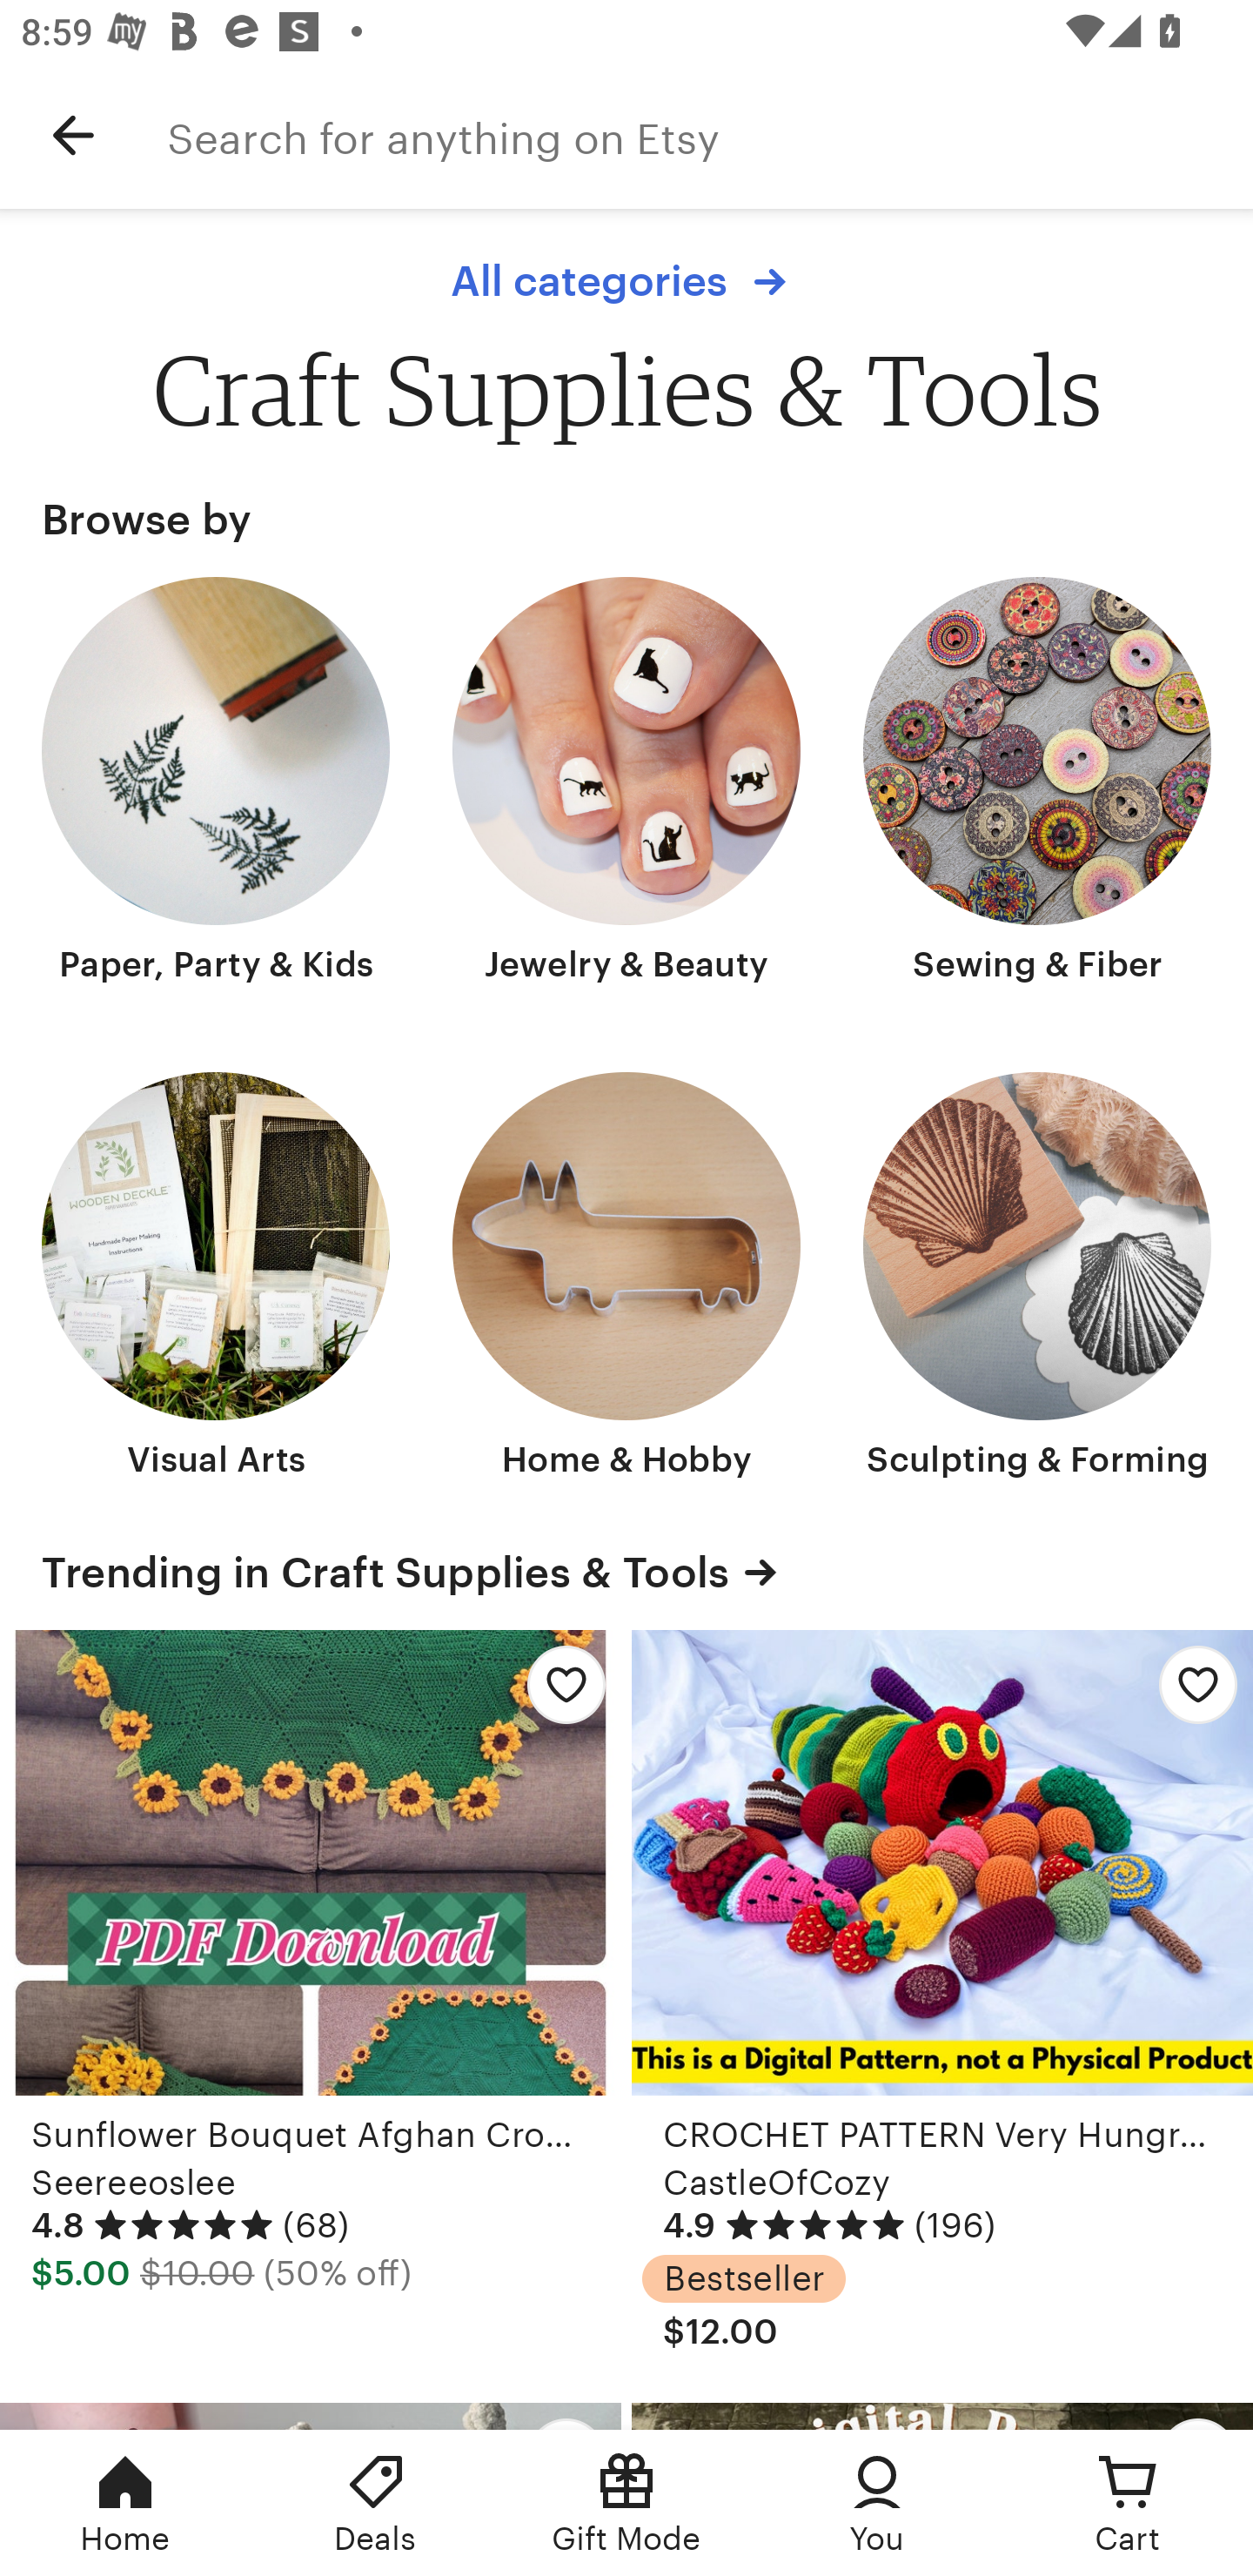 The image size is (1253, 2576). What do you see at coordinates (1037, 783) in the screenshot?
I see `Sewing & Fiber` at bounding box center [1037, 783].